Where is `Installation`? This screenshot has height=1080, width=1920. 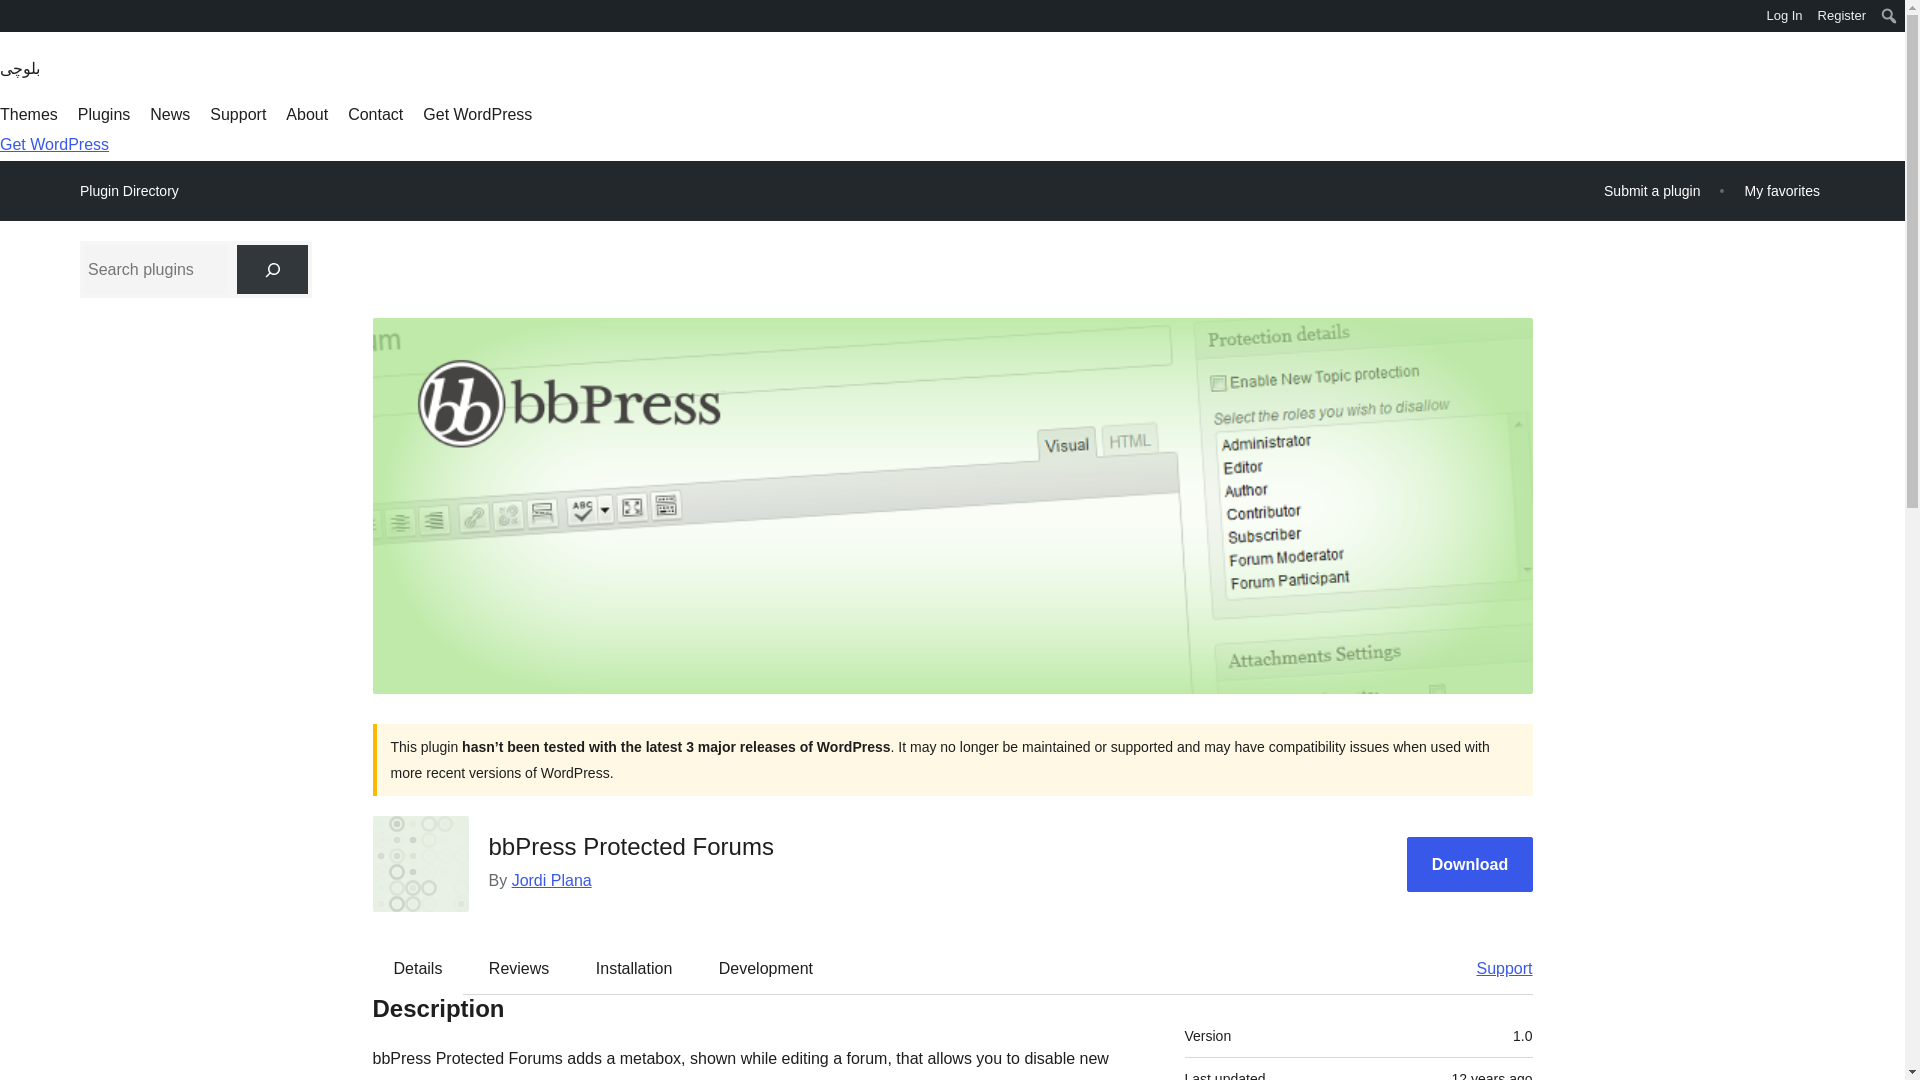 Installation is located at coordinates (634, 967).